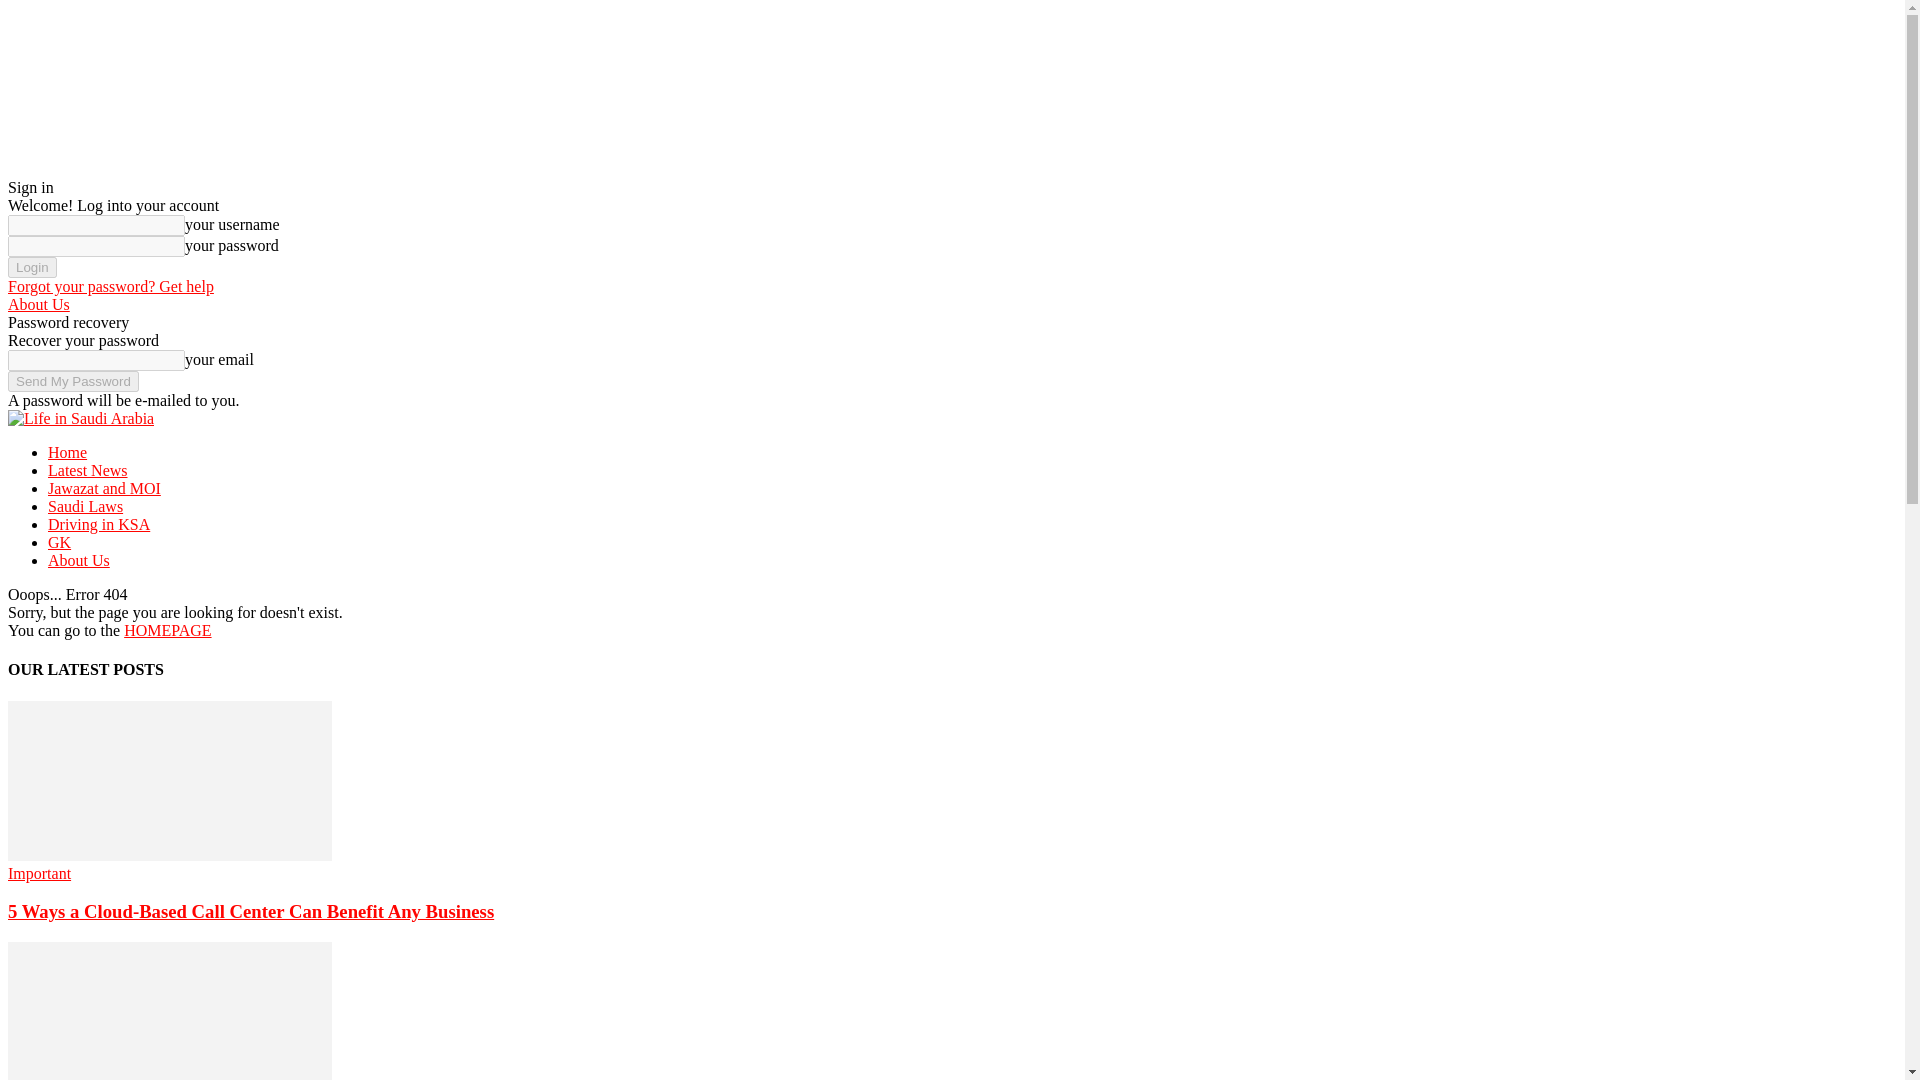 Image resolution: width=1920 pixels, height=1080 pixels. What do you see at coordinates (250, 911) in the screenshot?
I see `5 Ways a Cloud-Based Call Center Can Benefit Any Business` at bounding box center [250, 911].